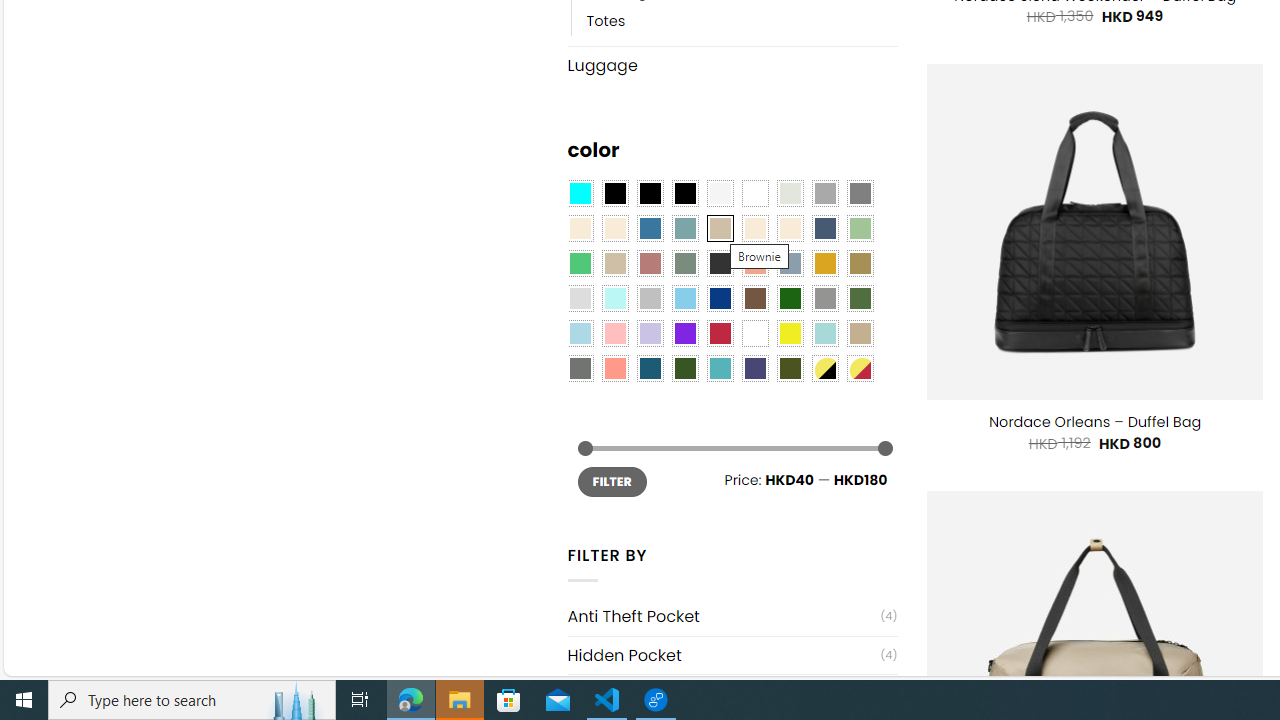 The height and width of the screenshot is (720, 1280). What do you see at coordinates (684, 228) in the screenshot?
I see `Blue Sage` at bounding box center [684, 228].